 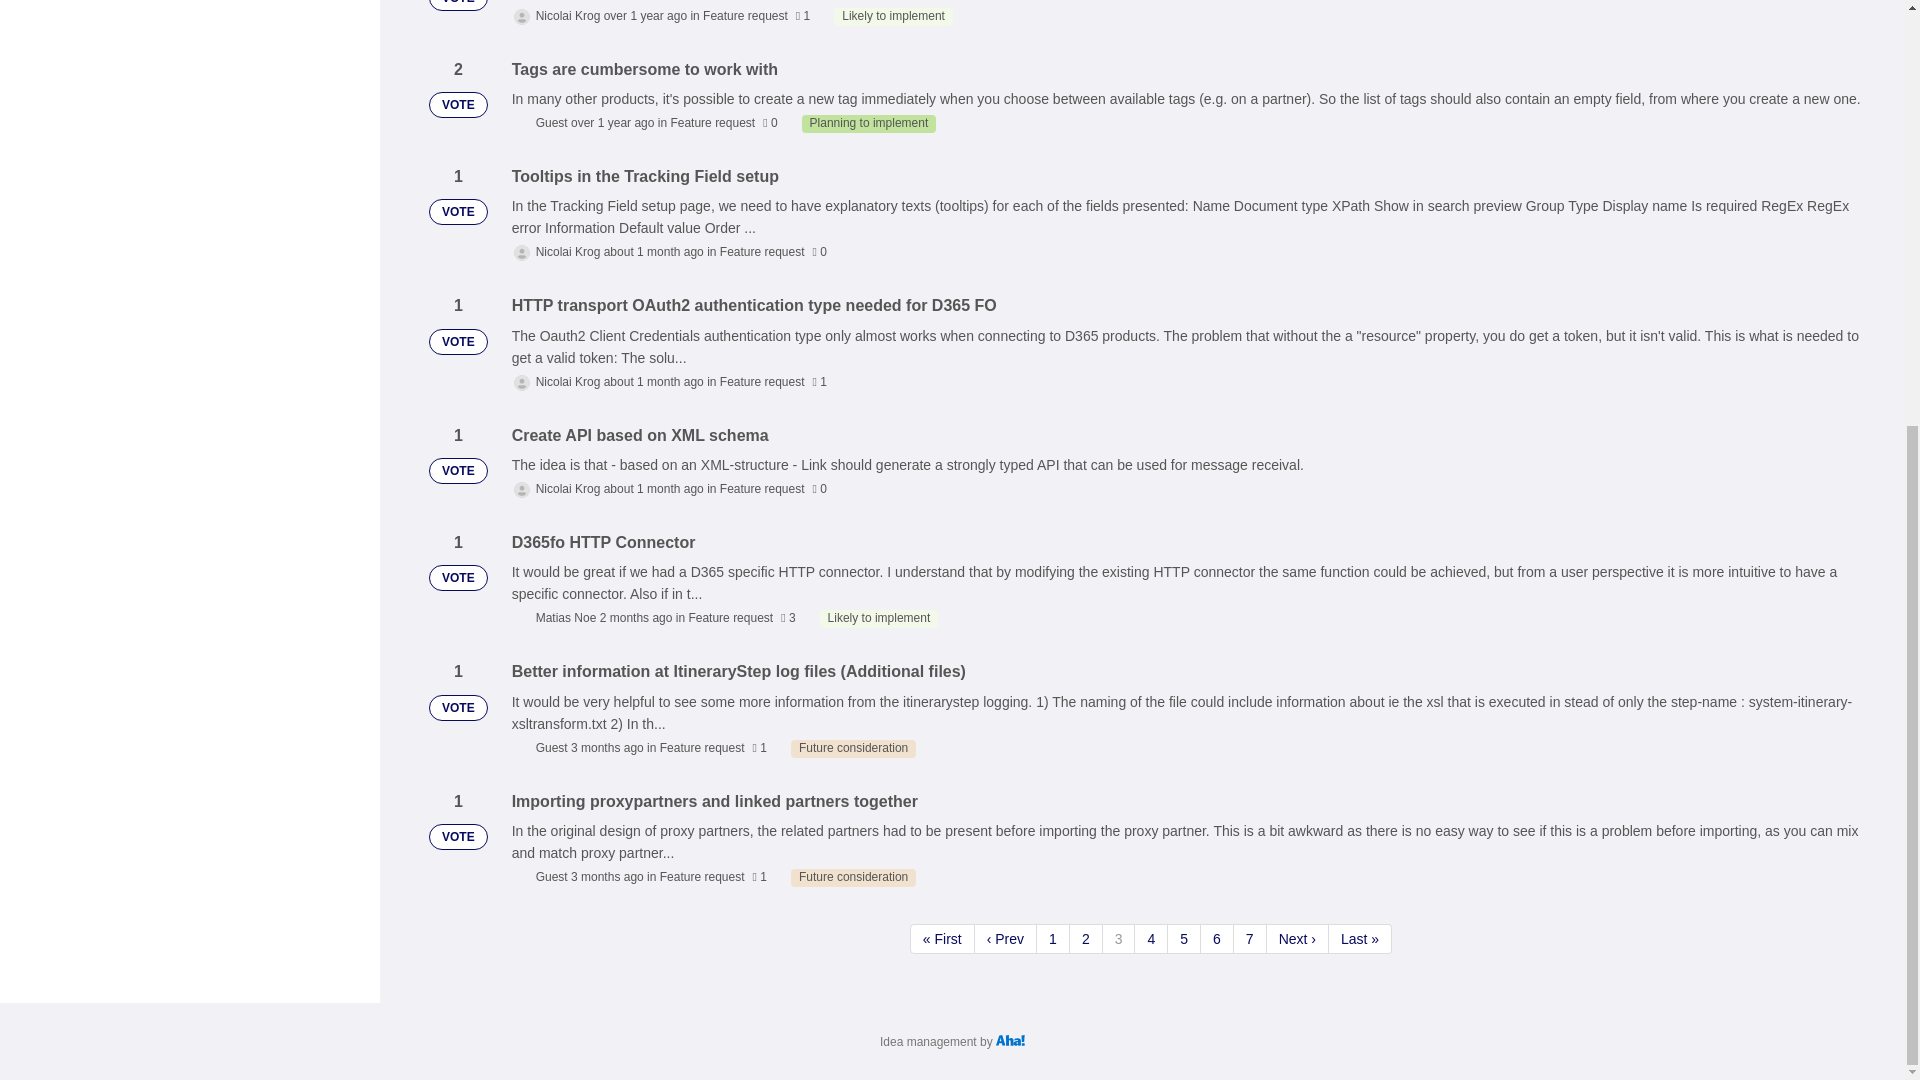 I want to click on Likely to implement, so click(x=878, y=618).